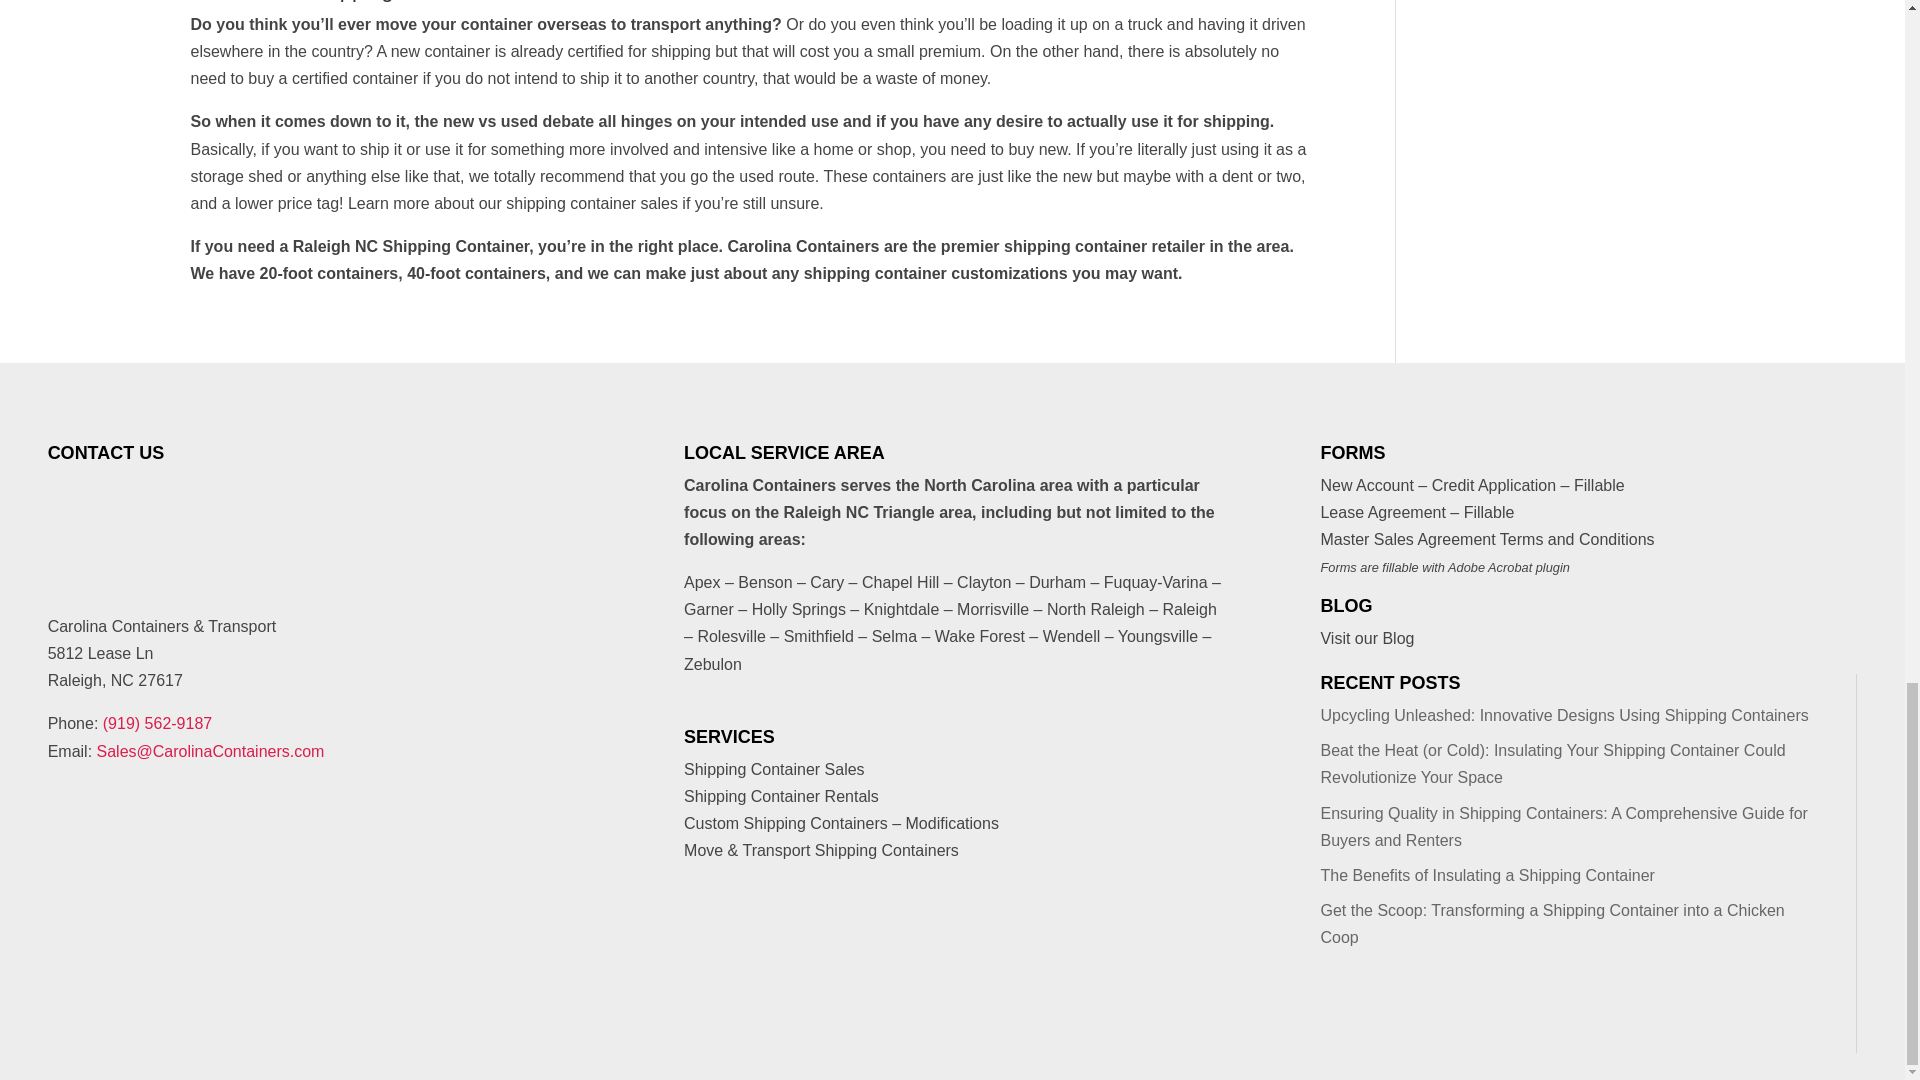 The height and width of the screenshot is (1080, 1920). I want to click on Raleigh NC Shipping Container, so click(411, 246).